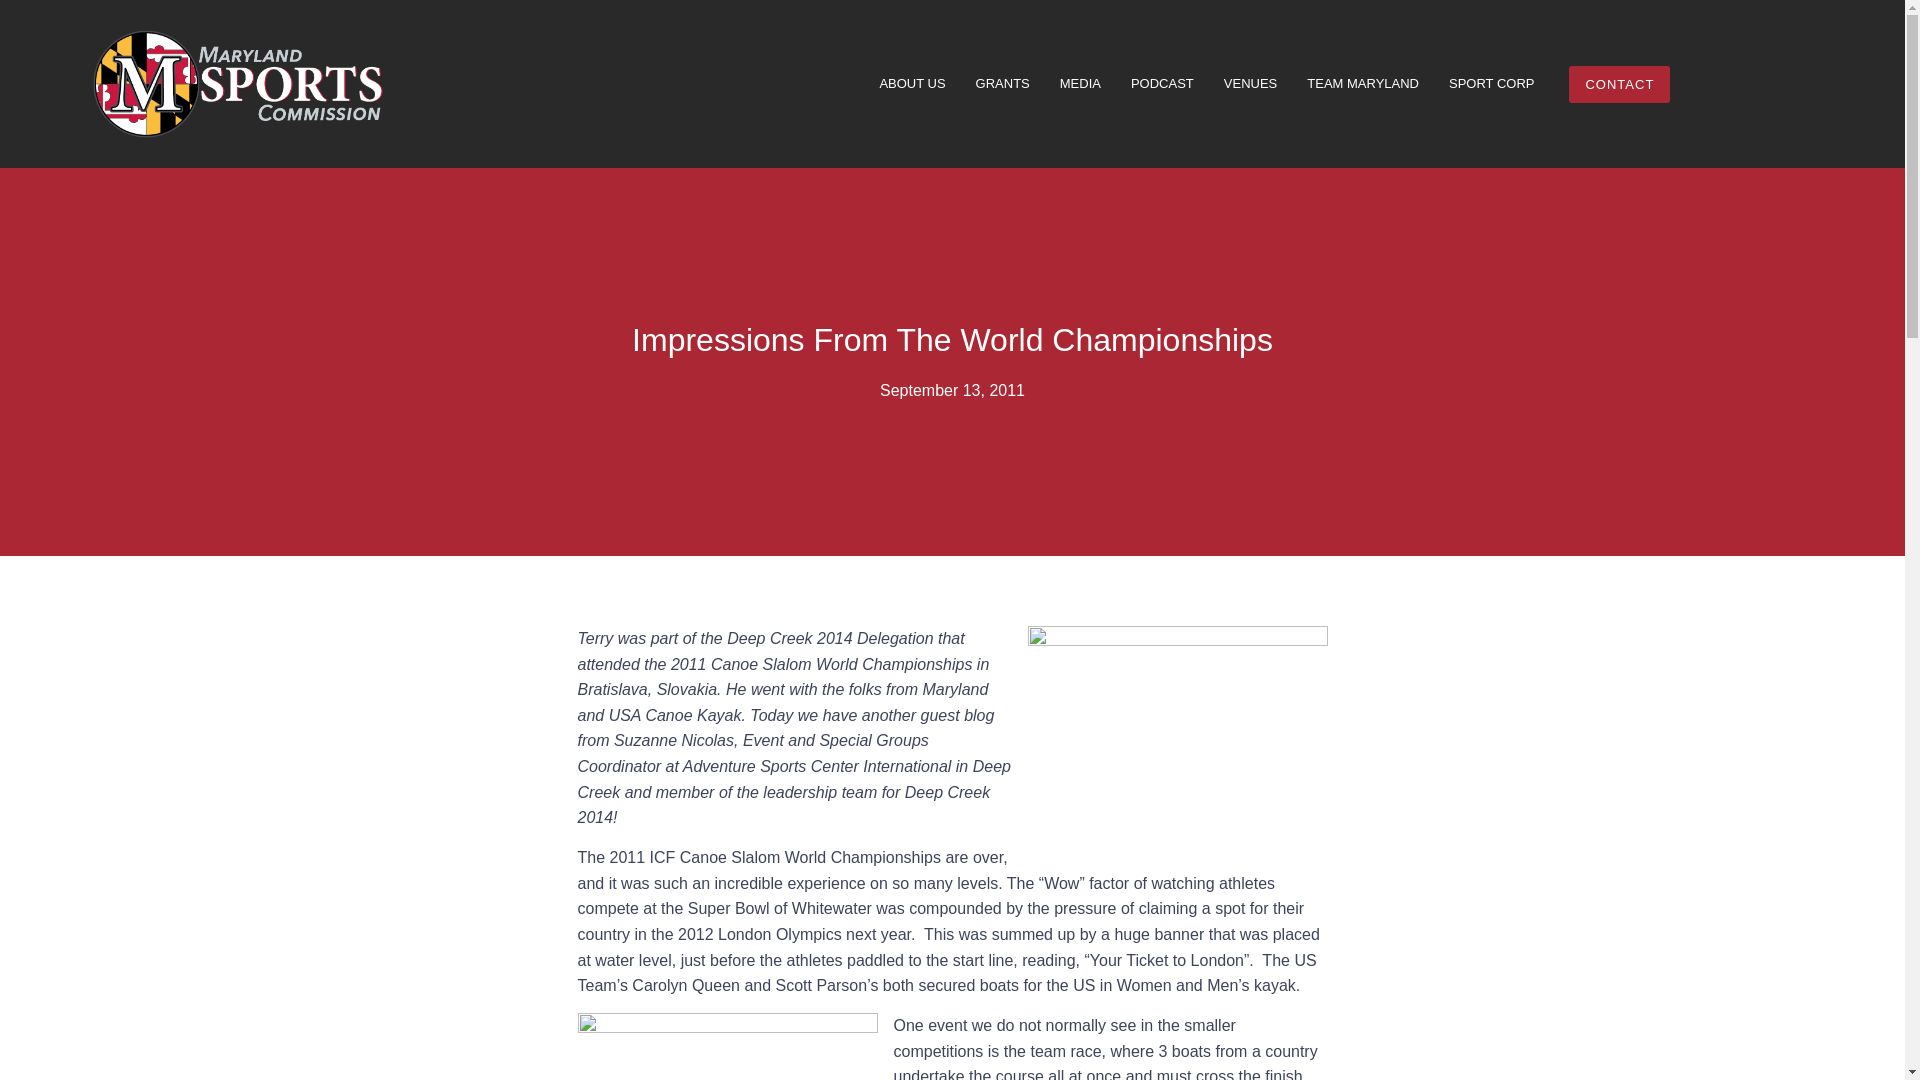 This screenshot has width=1920, height=1080. What do you see at coordinates (1492, 83) in the screenshot?
I see `SPORT CORP` at bounding box center [1492, 83].